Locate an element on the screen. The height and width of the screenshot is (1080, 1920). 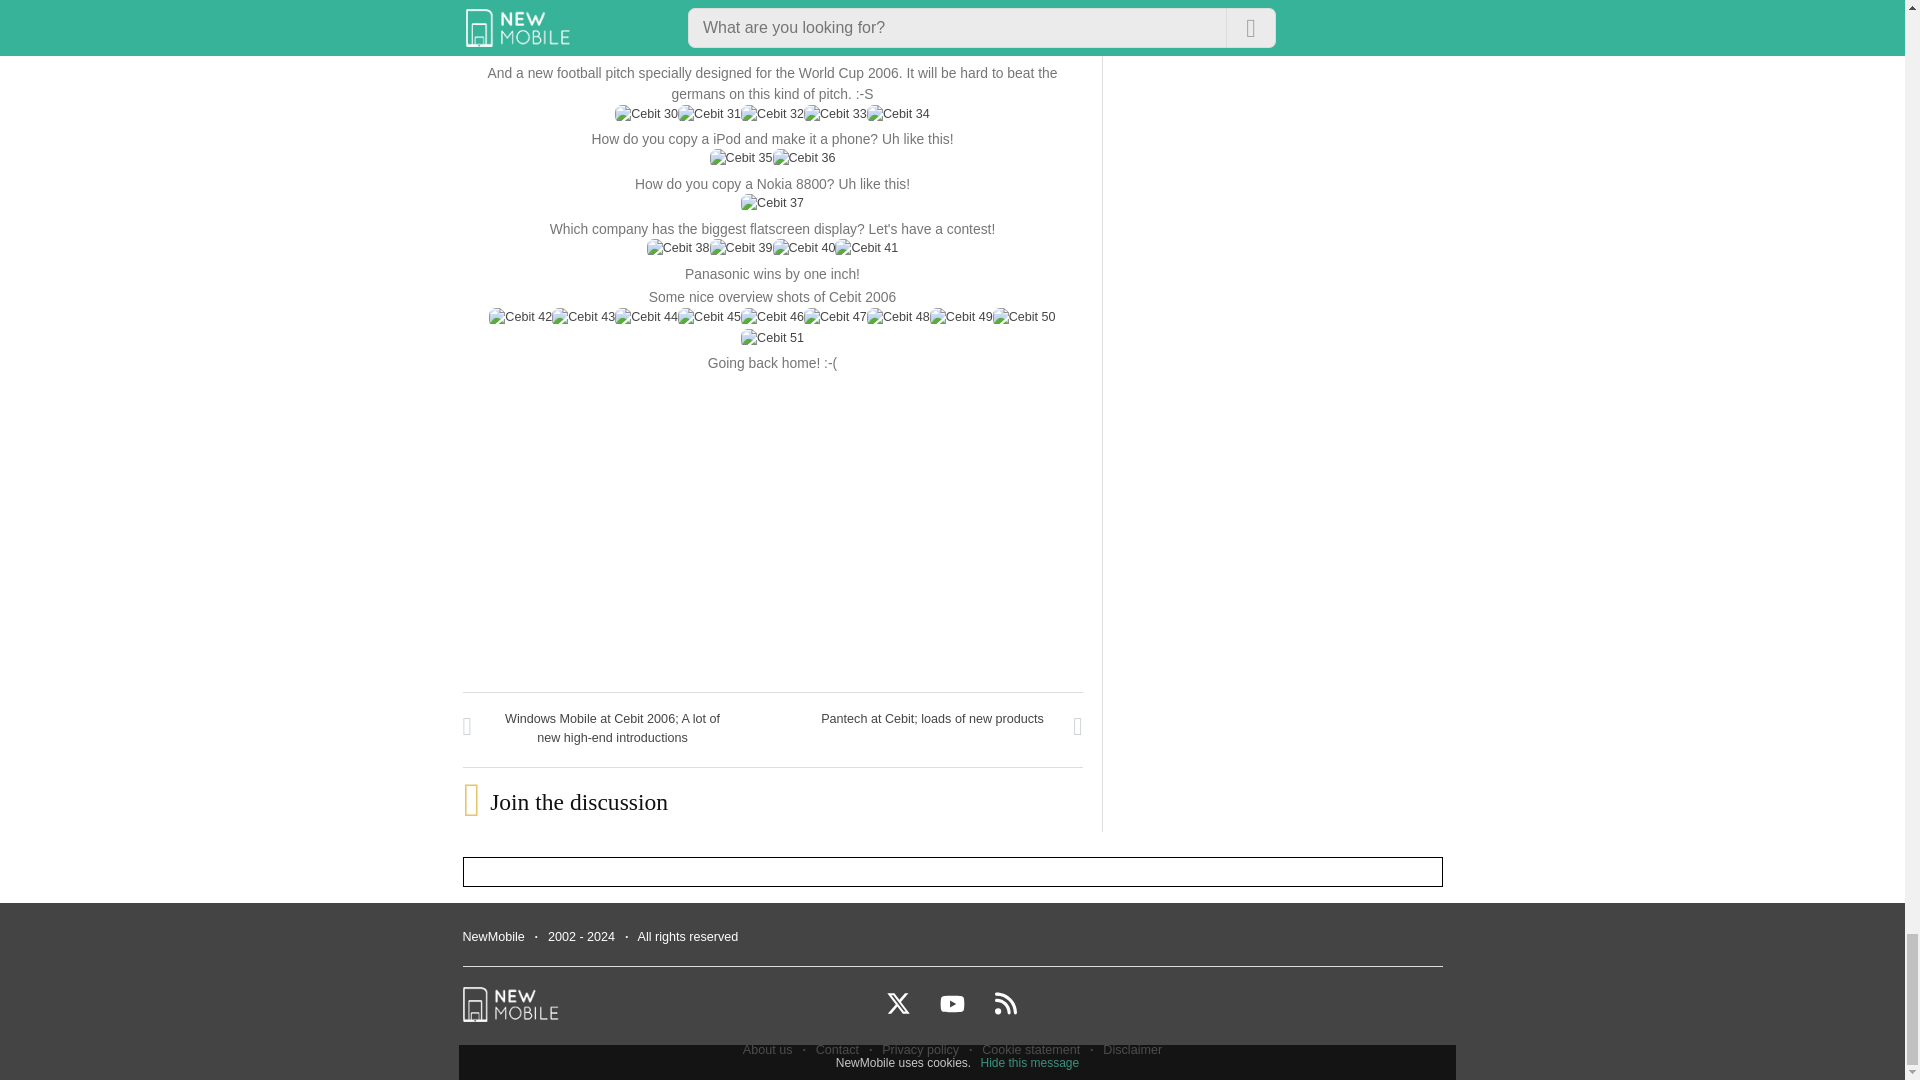
Disclaimer is located at coordinates (1132, 1050).